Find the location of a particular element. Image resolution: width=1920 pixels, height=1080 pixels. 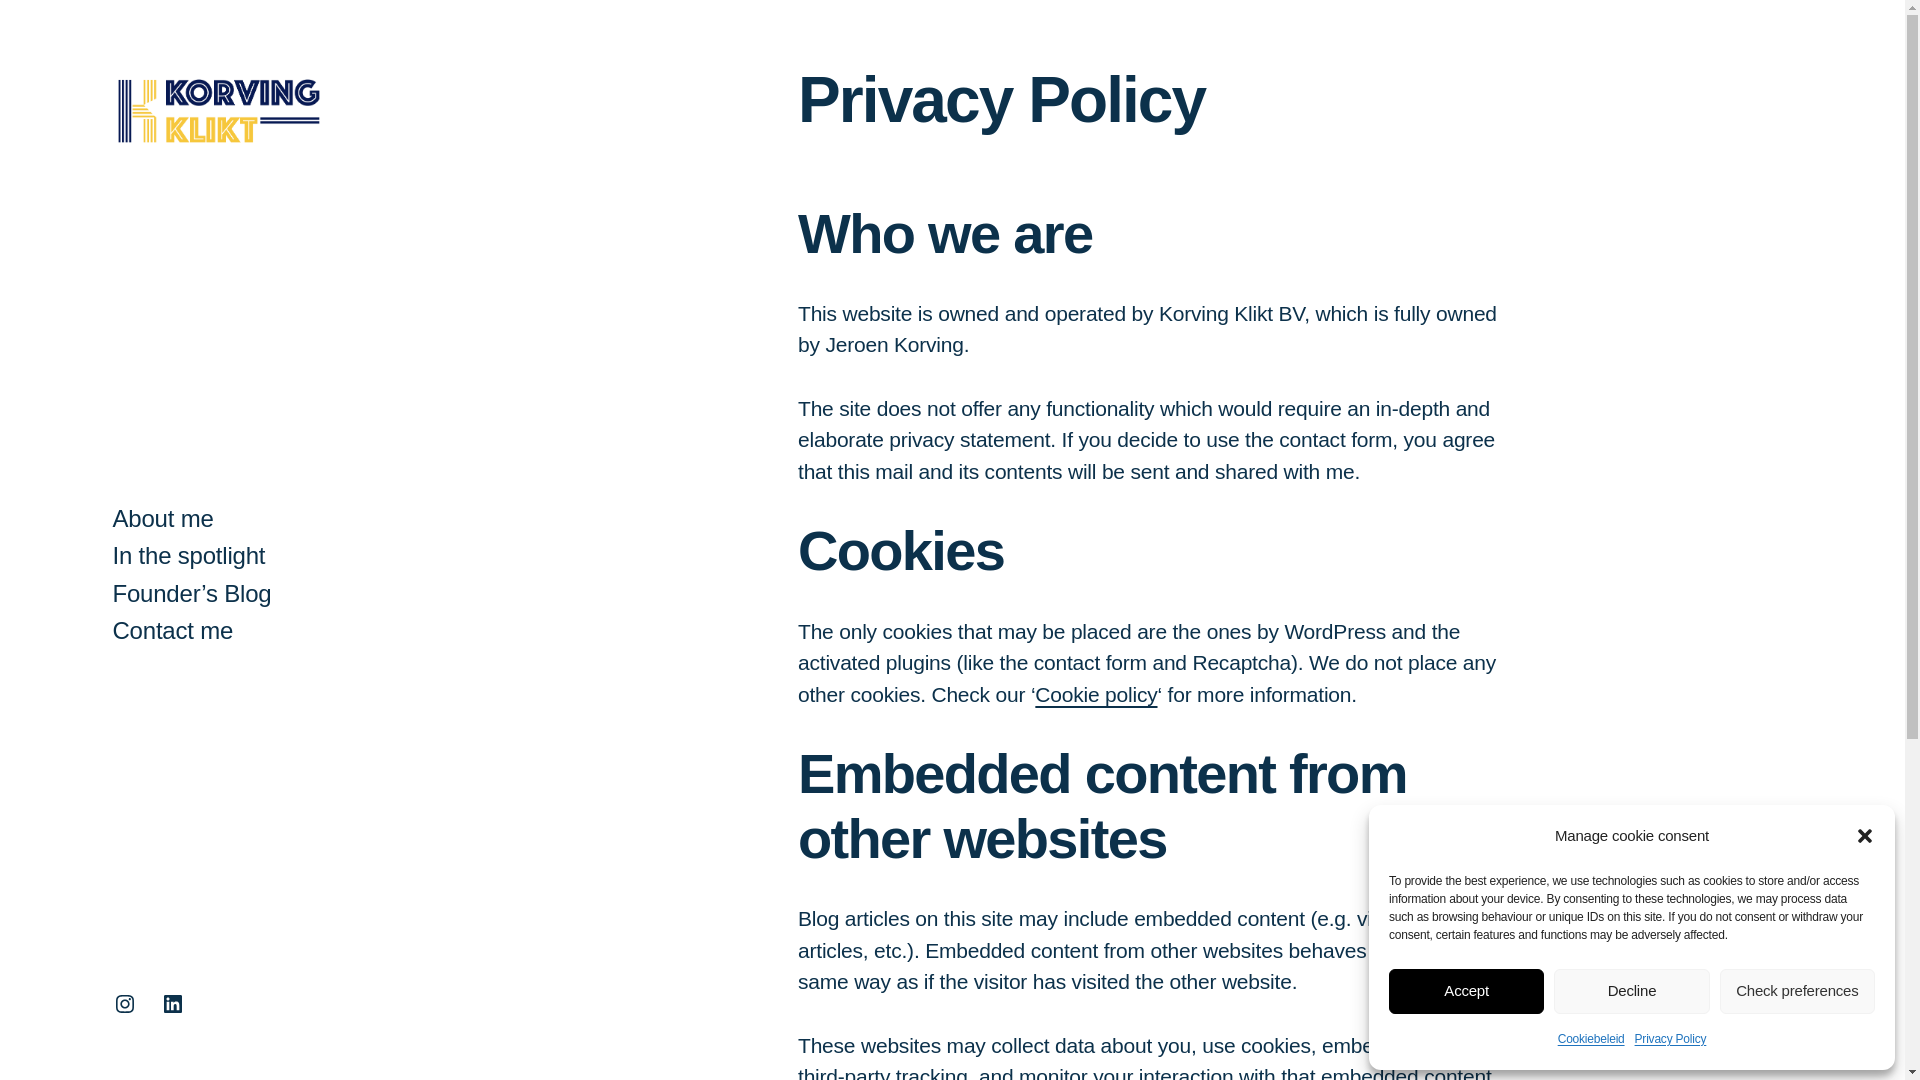

Accept is located at coordinates (1466, 990).